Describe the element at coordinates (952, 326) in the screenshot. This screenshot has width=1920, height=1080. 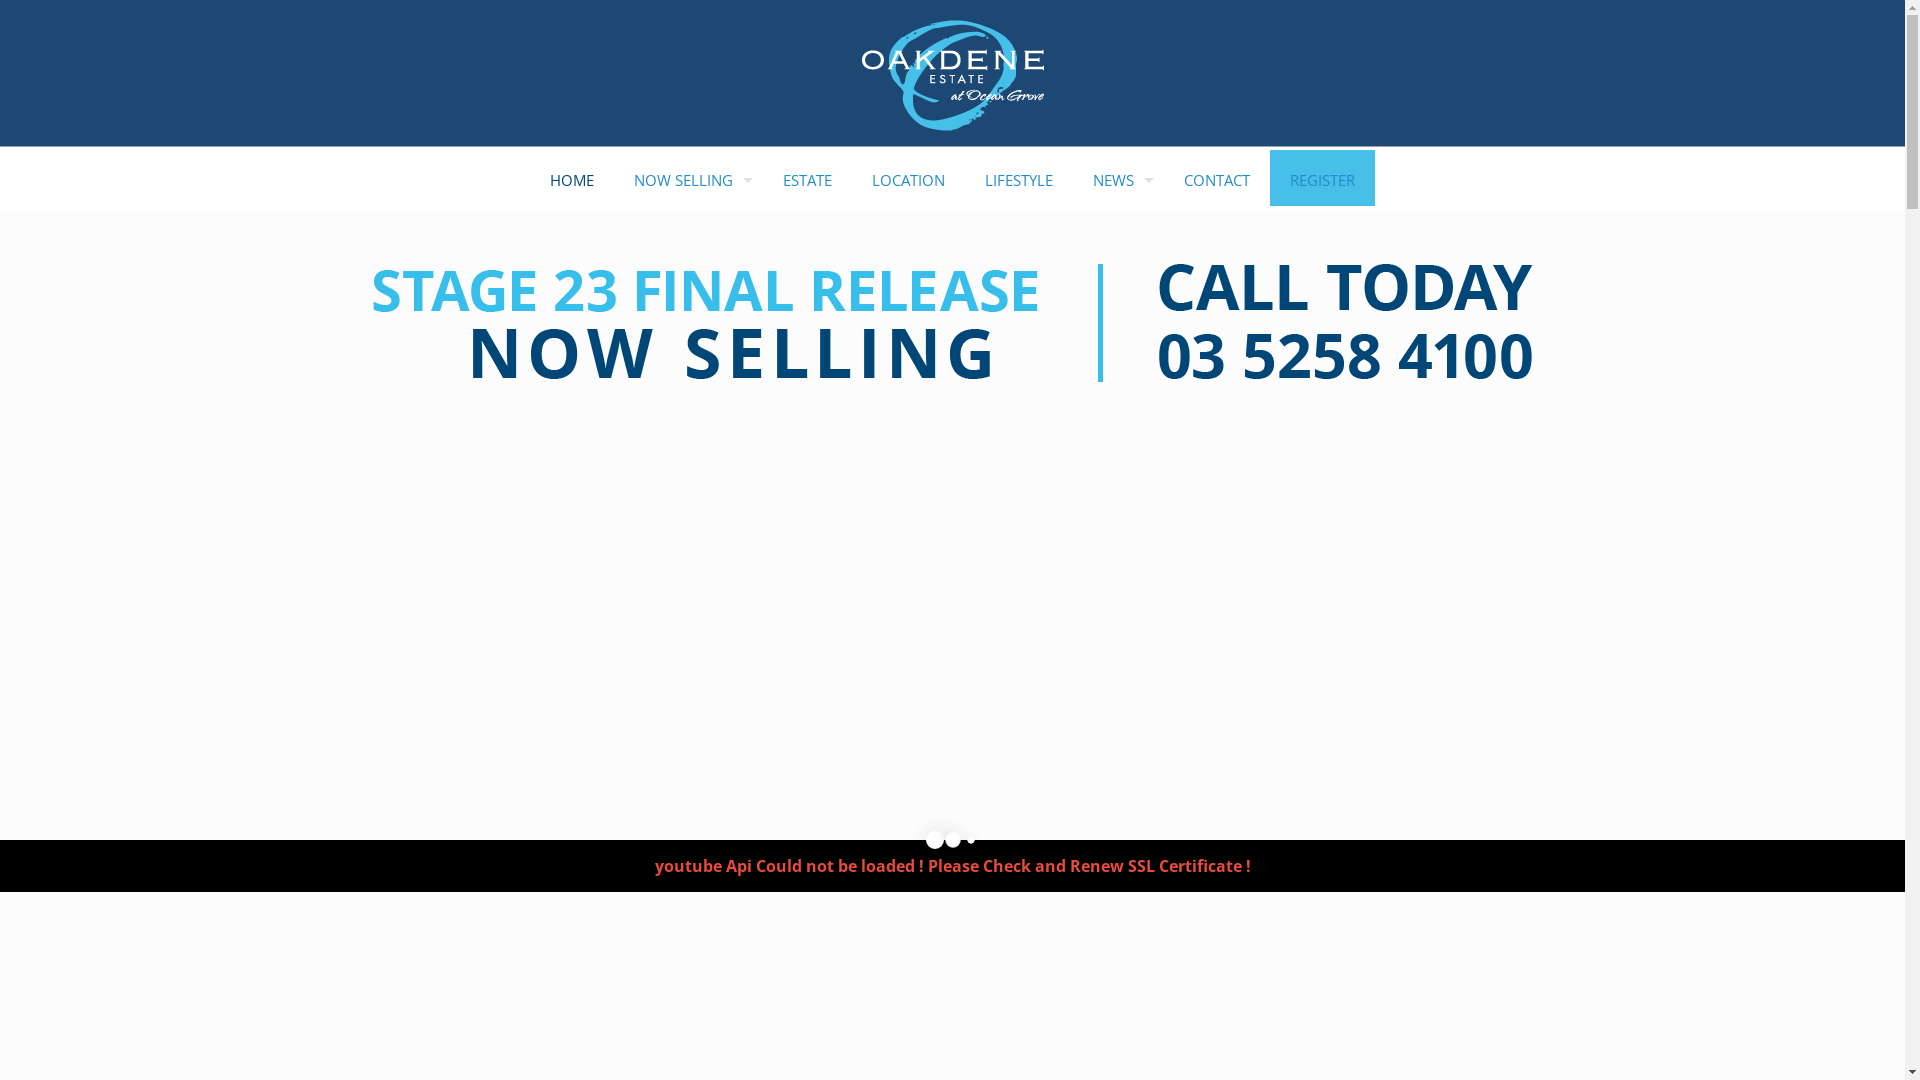
I see `New-Land-Release-Oakdene-Estate-Stage23-Final` at that location.